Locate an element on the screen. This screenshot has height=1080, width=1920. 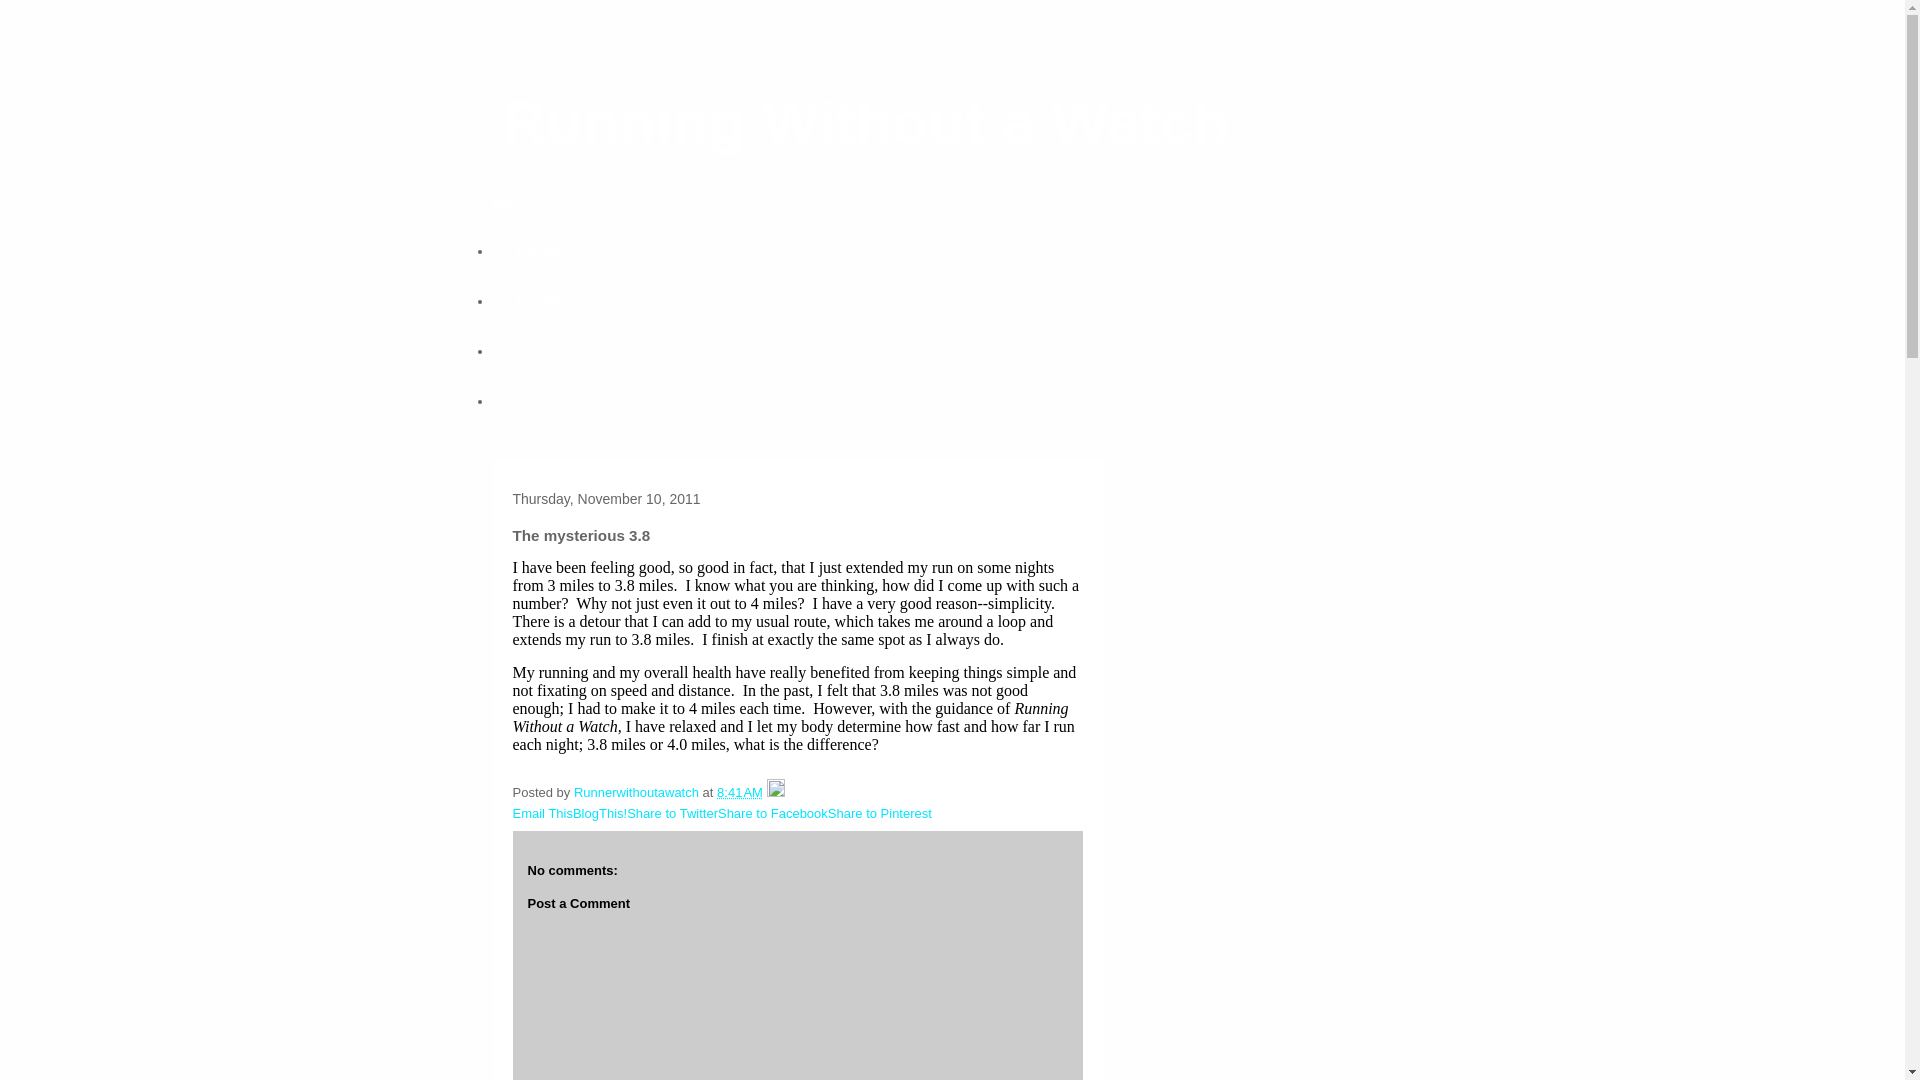
Share to Twitter is located at coordinates (672, 812).